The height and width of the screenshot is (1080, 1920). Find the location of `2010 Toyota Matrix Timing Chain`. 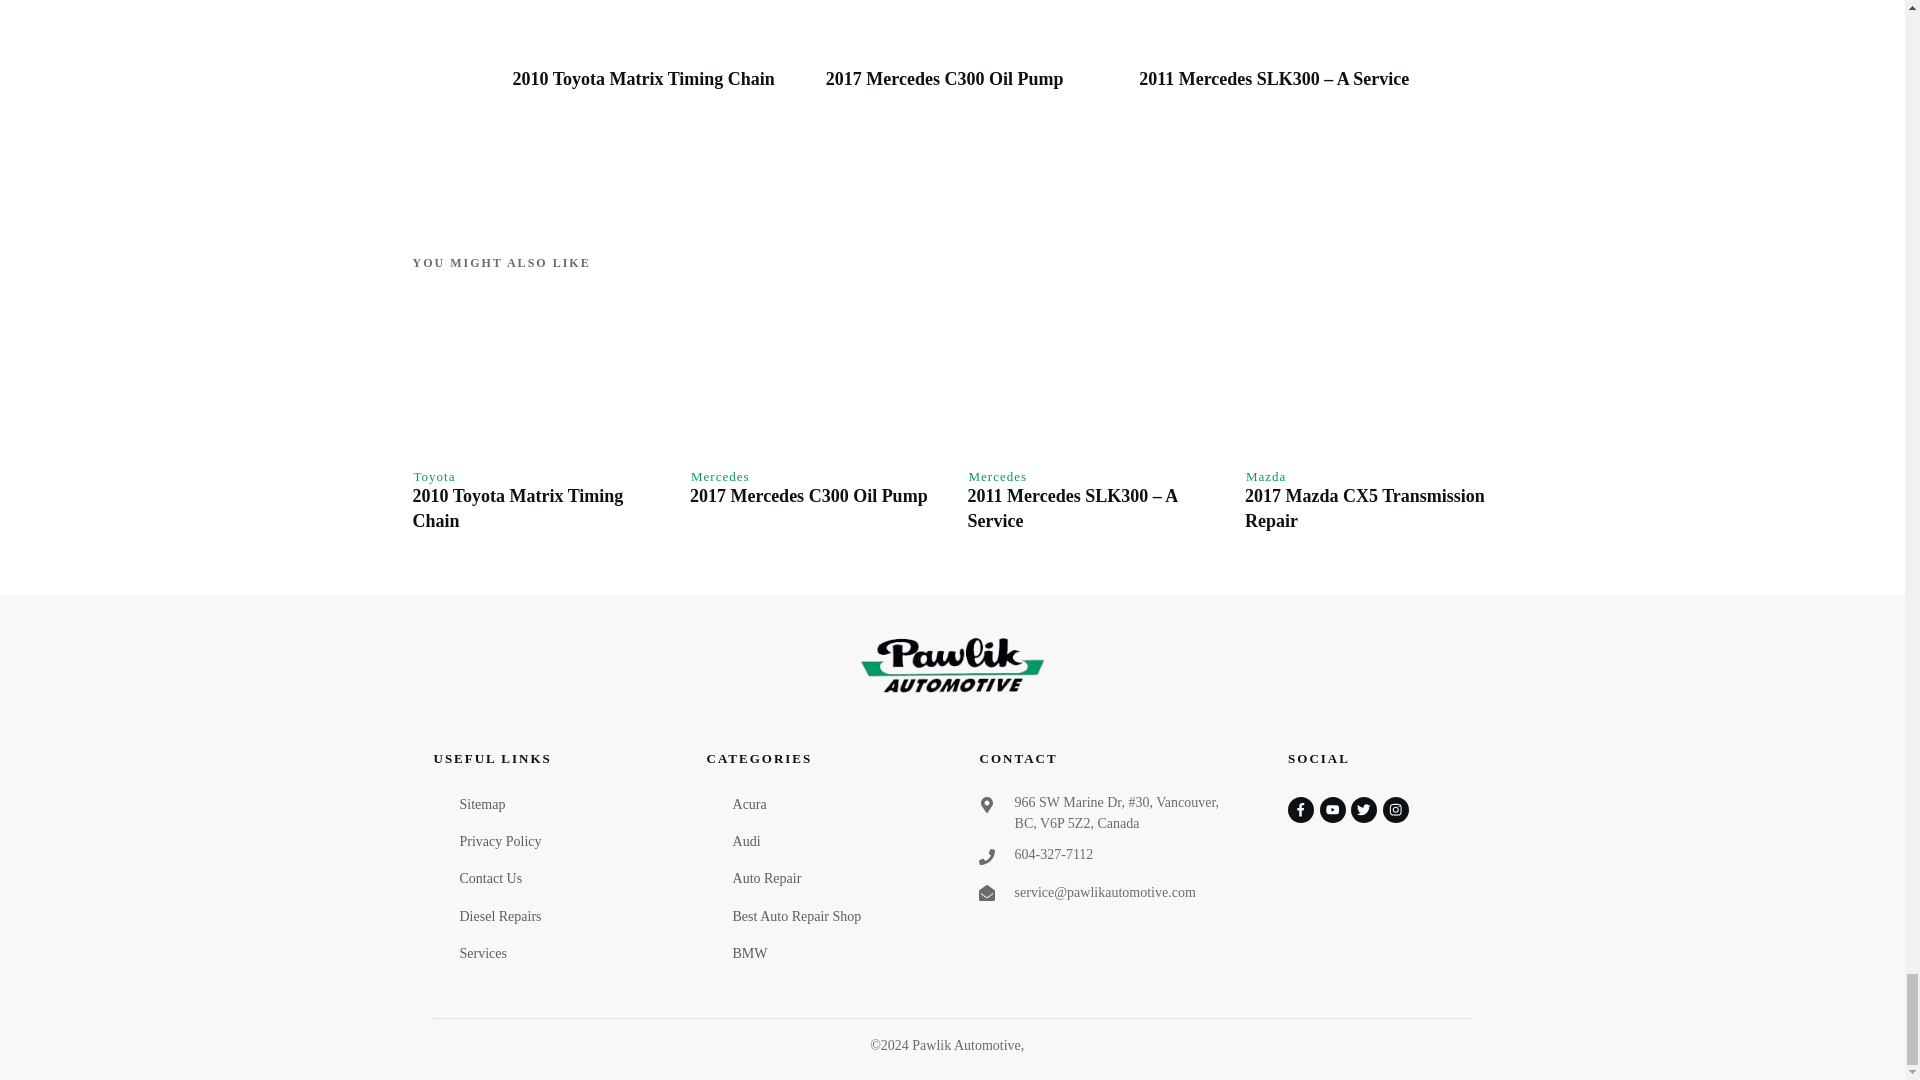

2010 Toyota Matrix Timing Chain is located at coordinates (642, 78).